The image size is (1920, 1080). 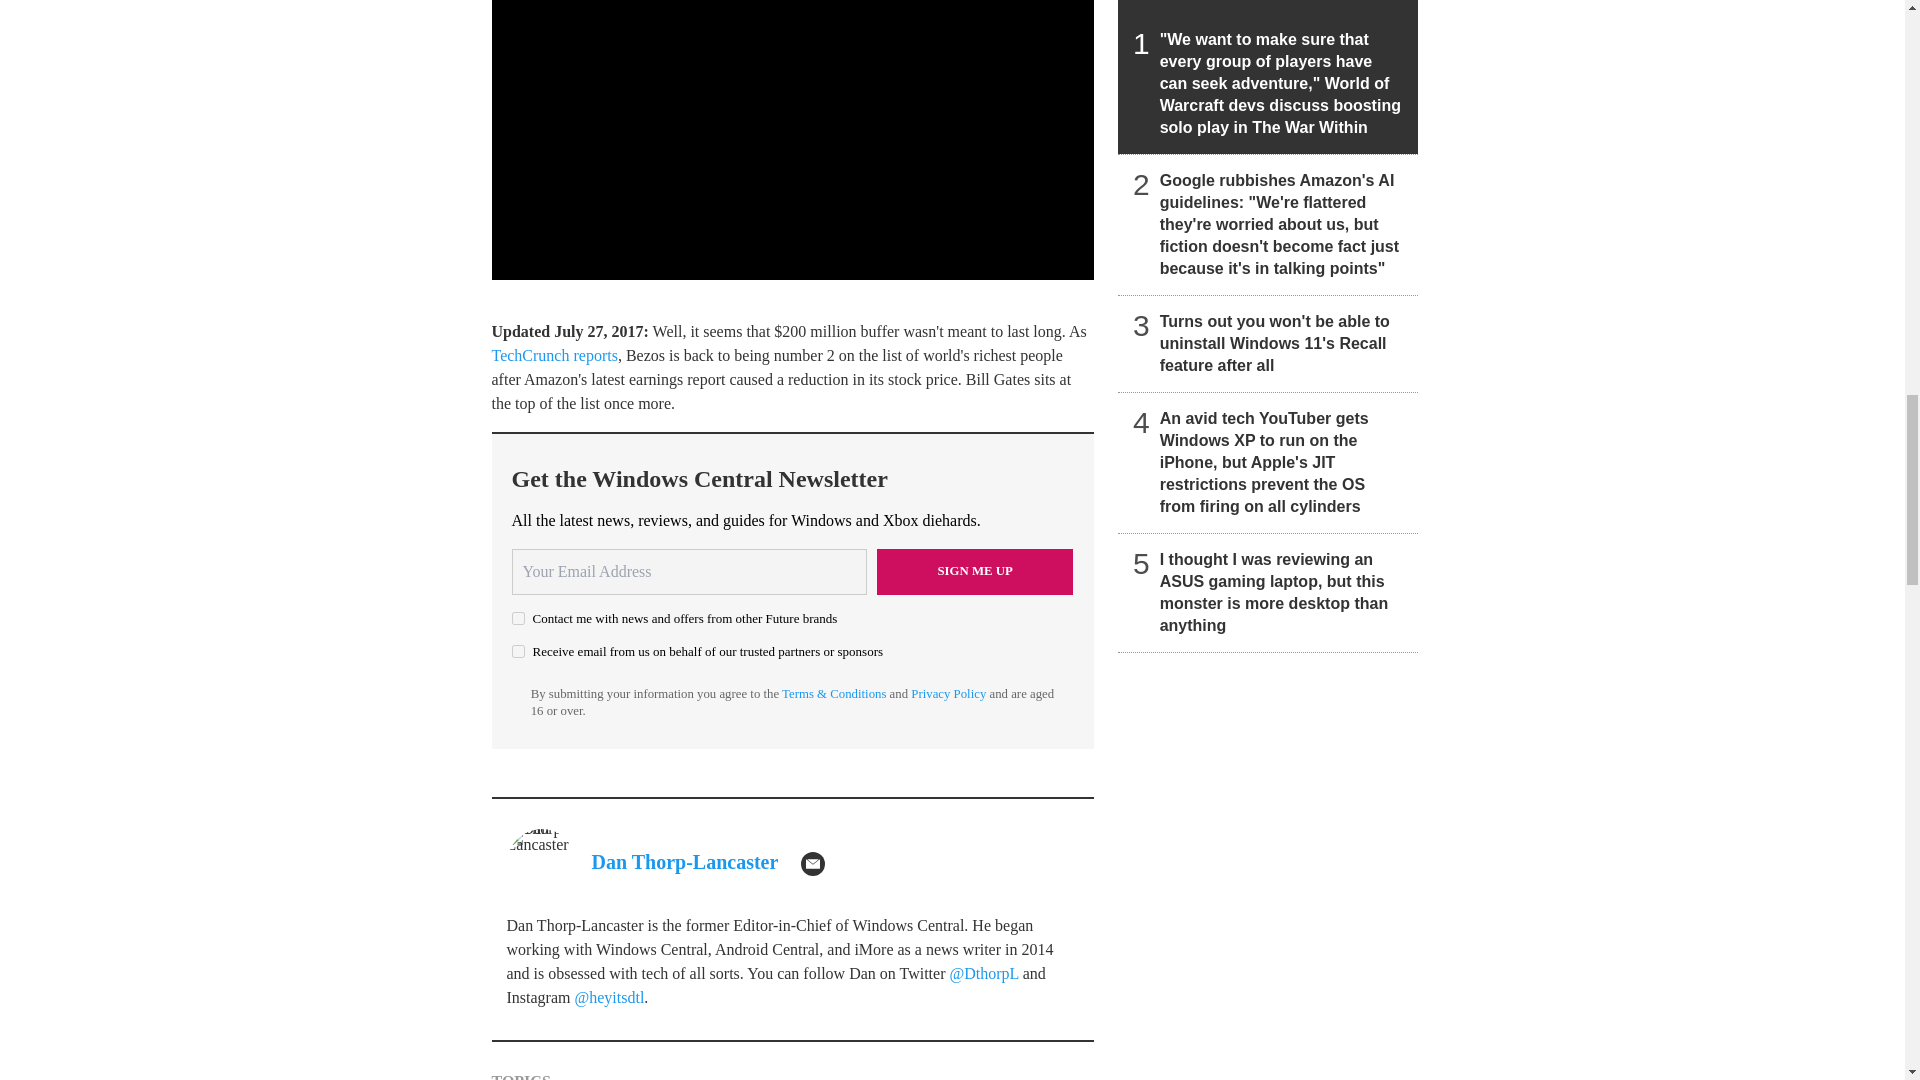 I want to click on TechCrunch reports, so click(x=554, y=354).